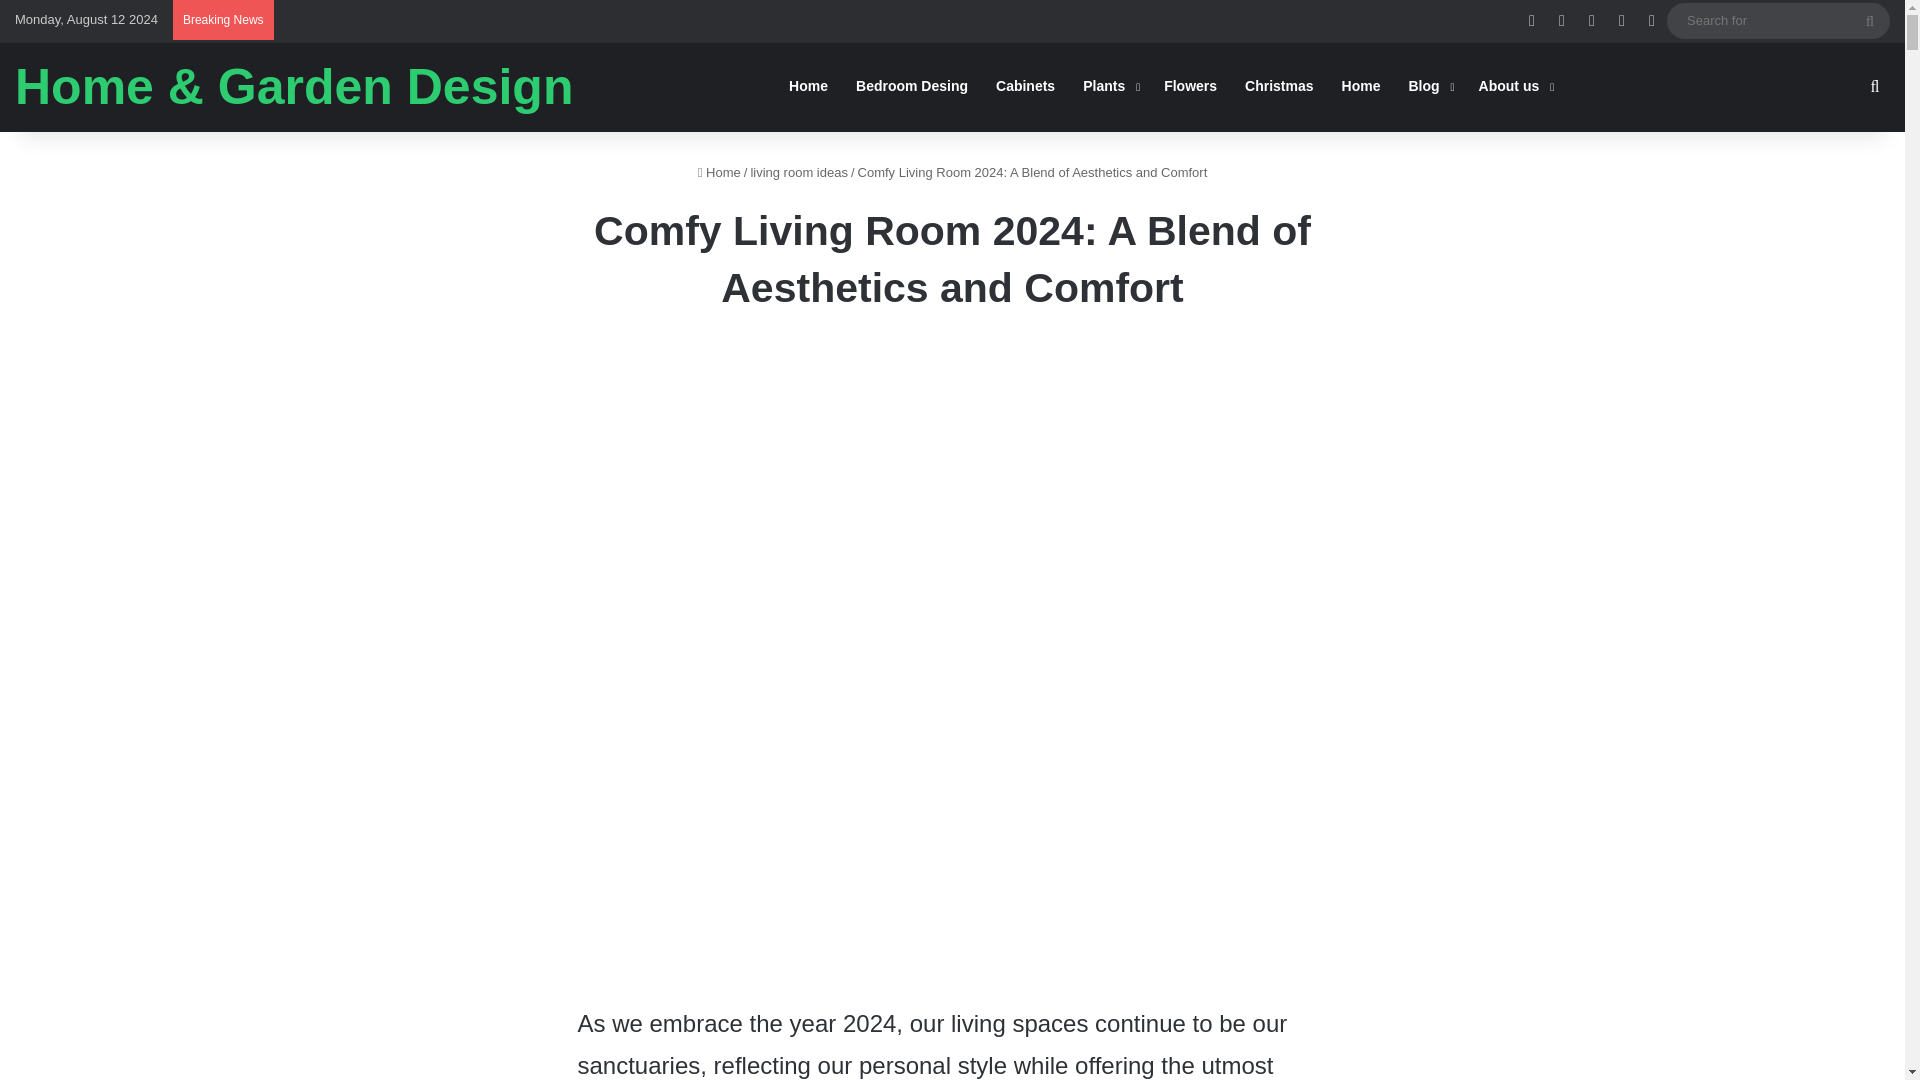 The width and height of the screenshot is (1920, 1080). What do you see at coordinates (1514, 86) in the screenshot?
I see `About us` at bounding box center [1514, 86].